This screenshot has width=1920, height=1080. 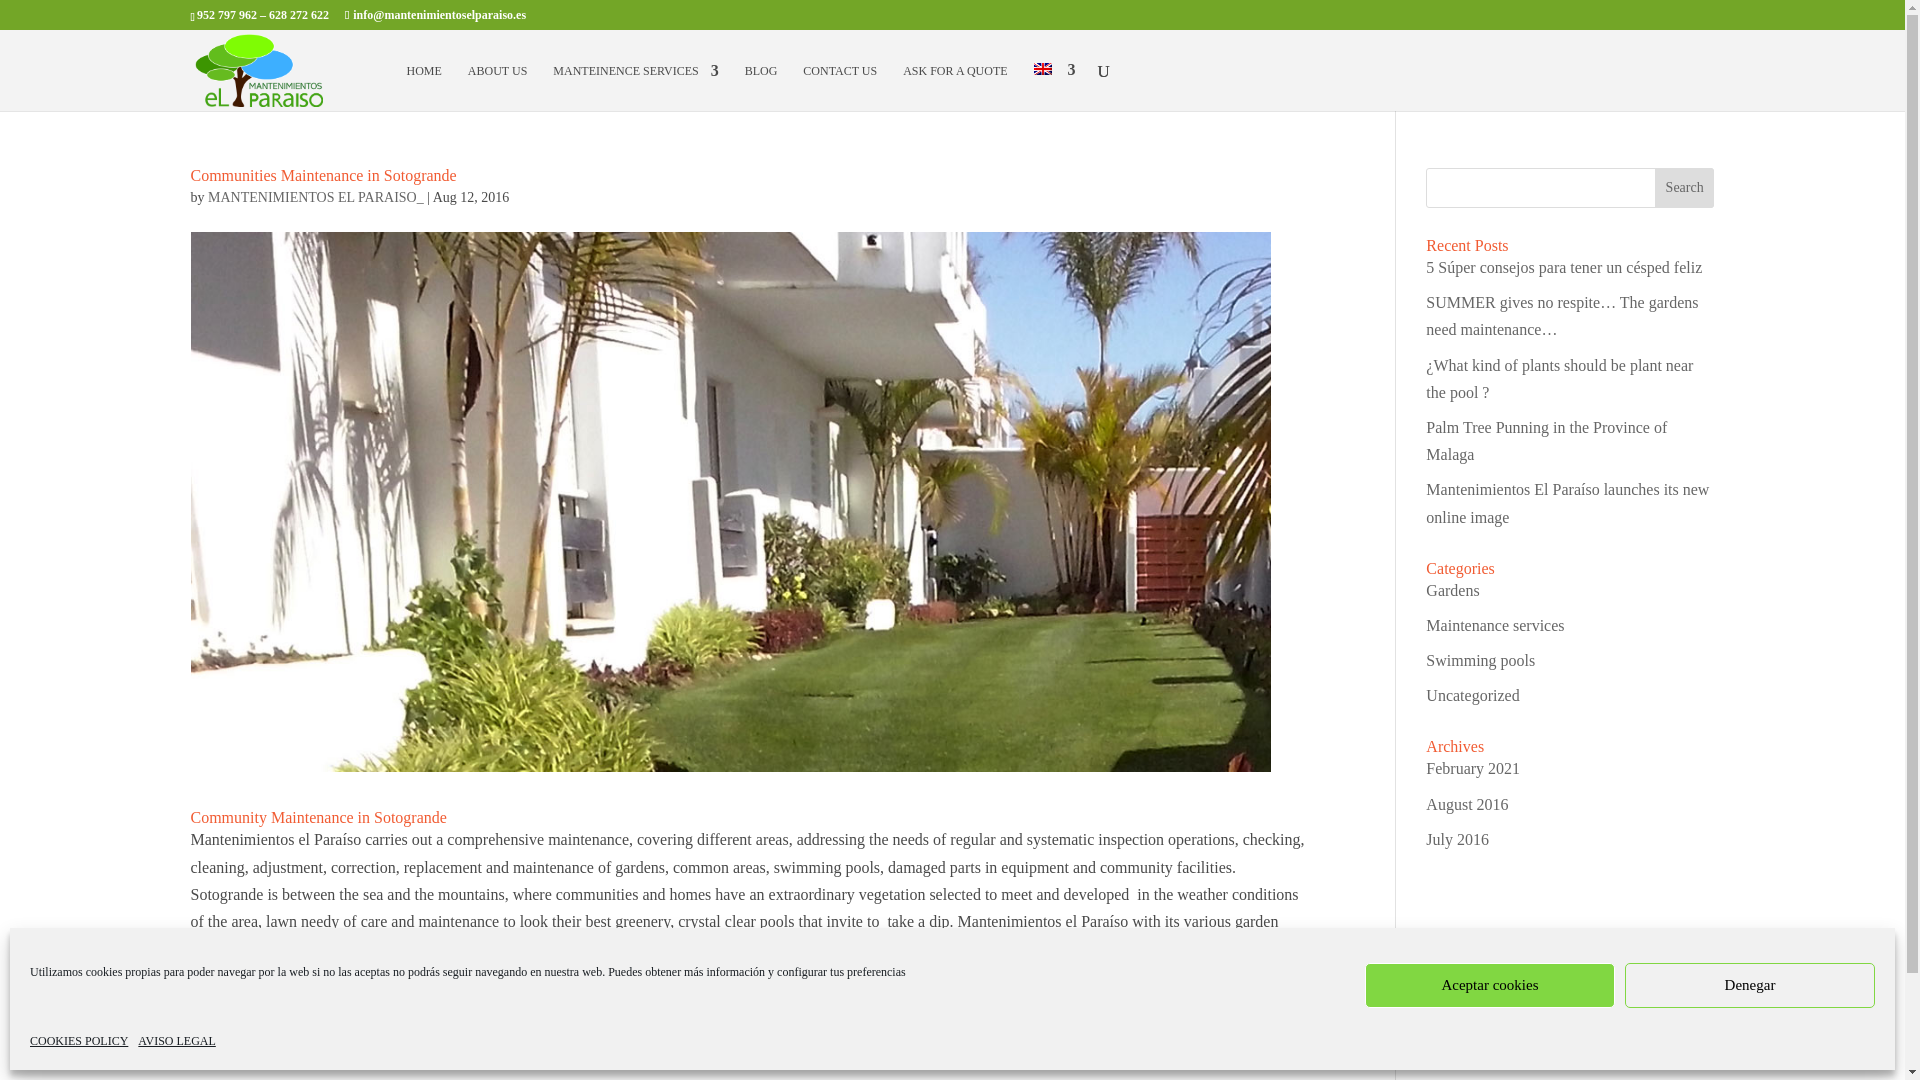 I want to click on HOME, so click(x=423, y=87).